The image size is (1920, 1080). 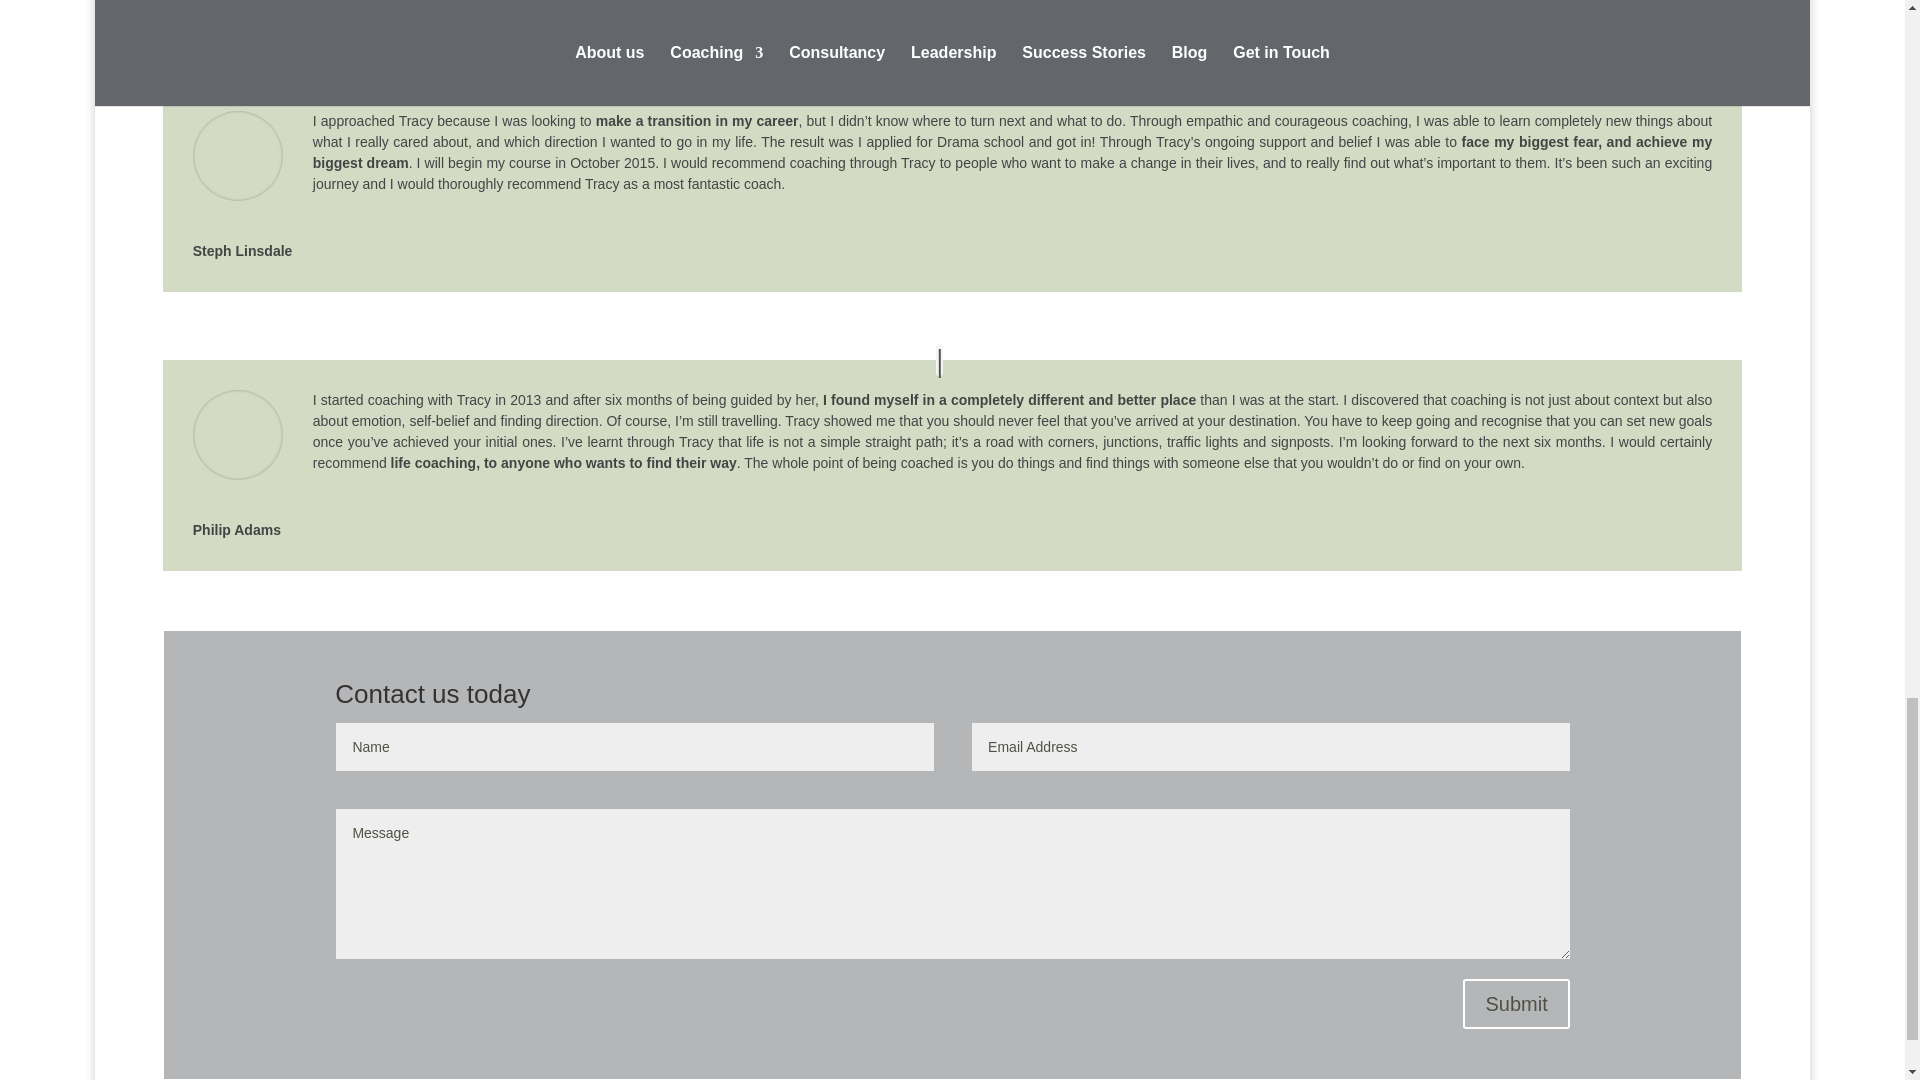 What do you see at coordinates (1516, 1004) in the screenshot?
I see `Submit` at bounding box center [1516, 1004].